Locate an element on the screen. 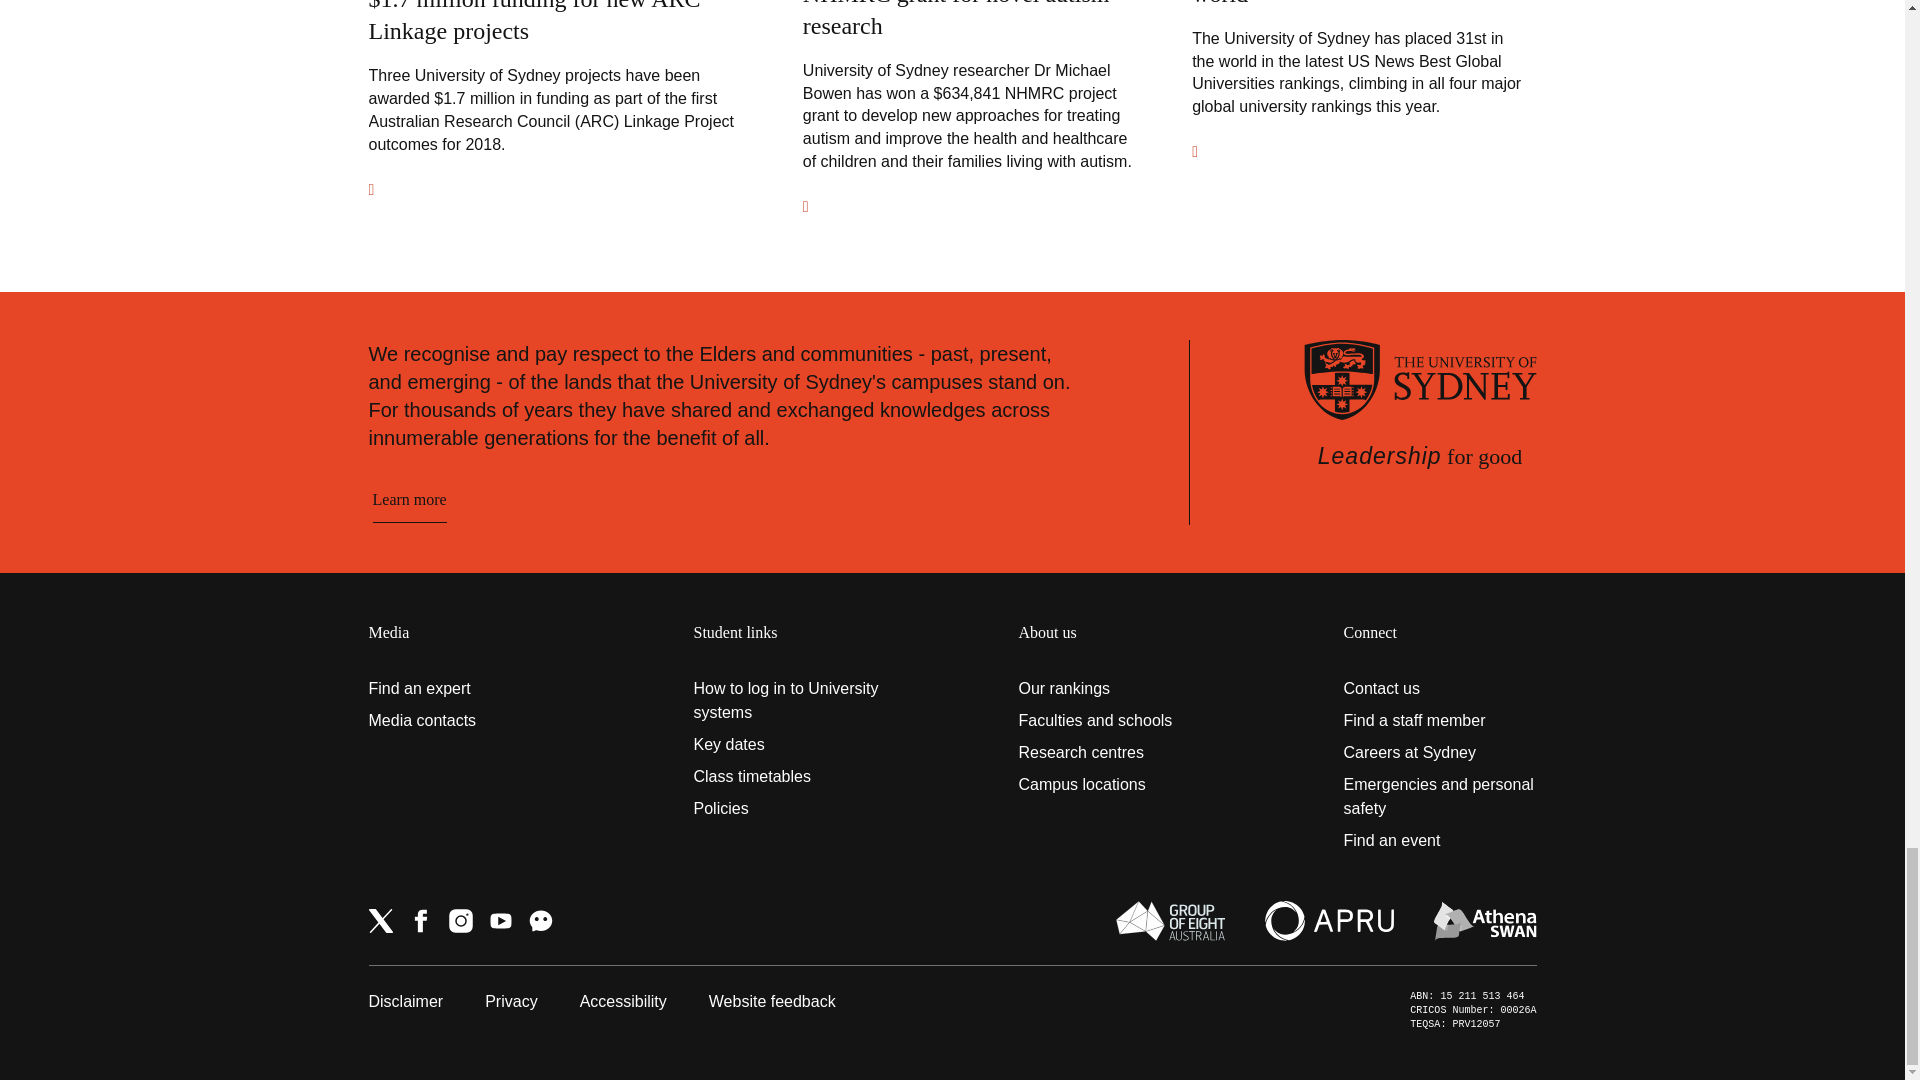 Image resolution: width=1920 pixels, height=1080 pixels. wechat is located at coordinates (540, 921).